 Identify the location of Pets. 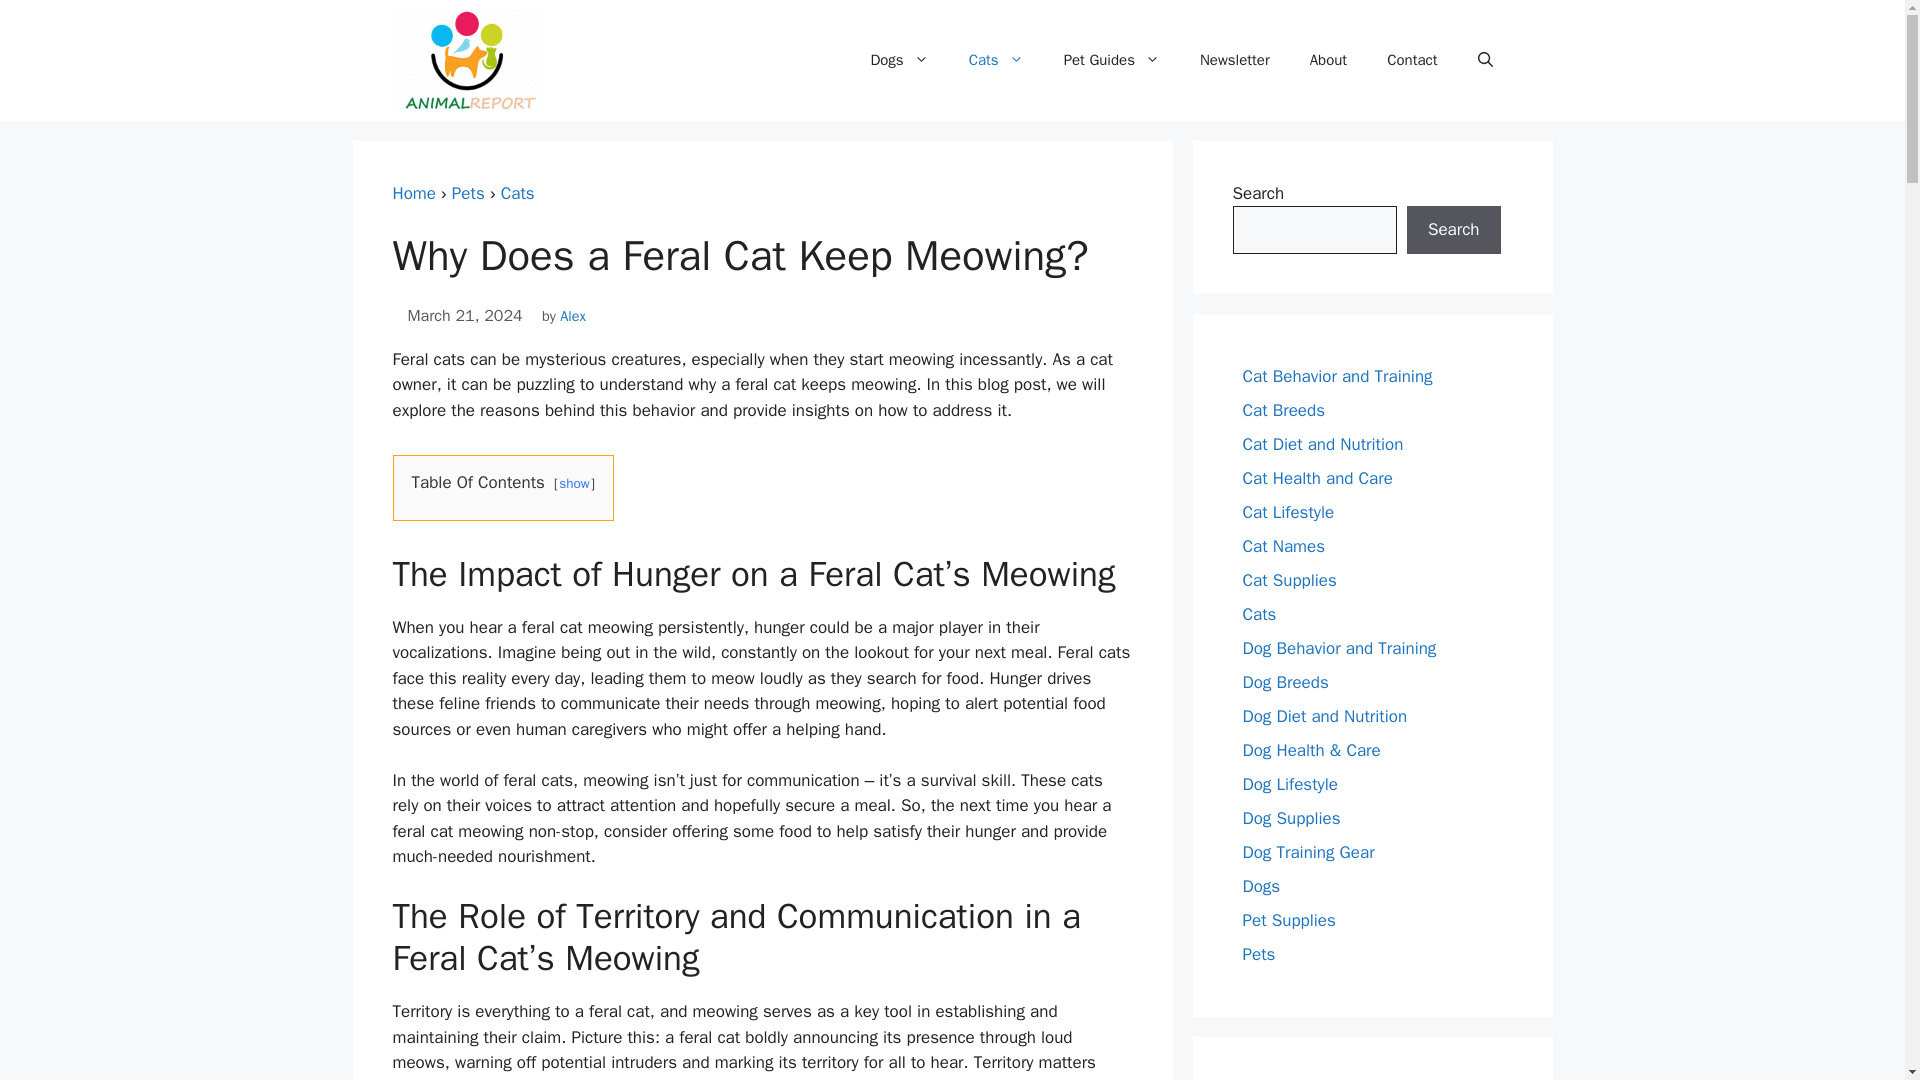
(468, 192).